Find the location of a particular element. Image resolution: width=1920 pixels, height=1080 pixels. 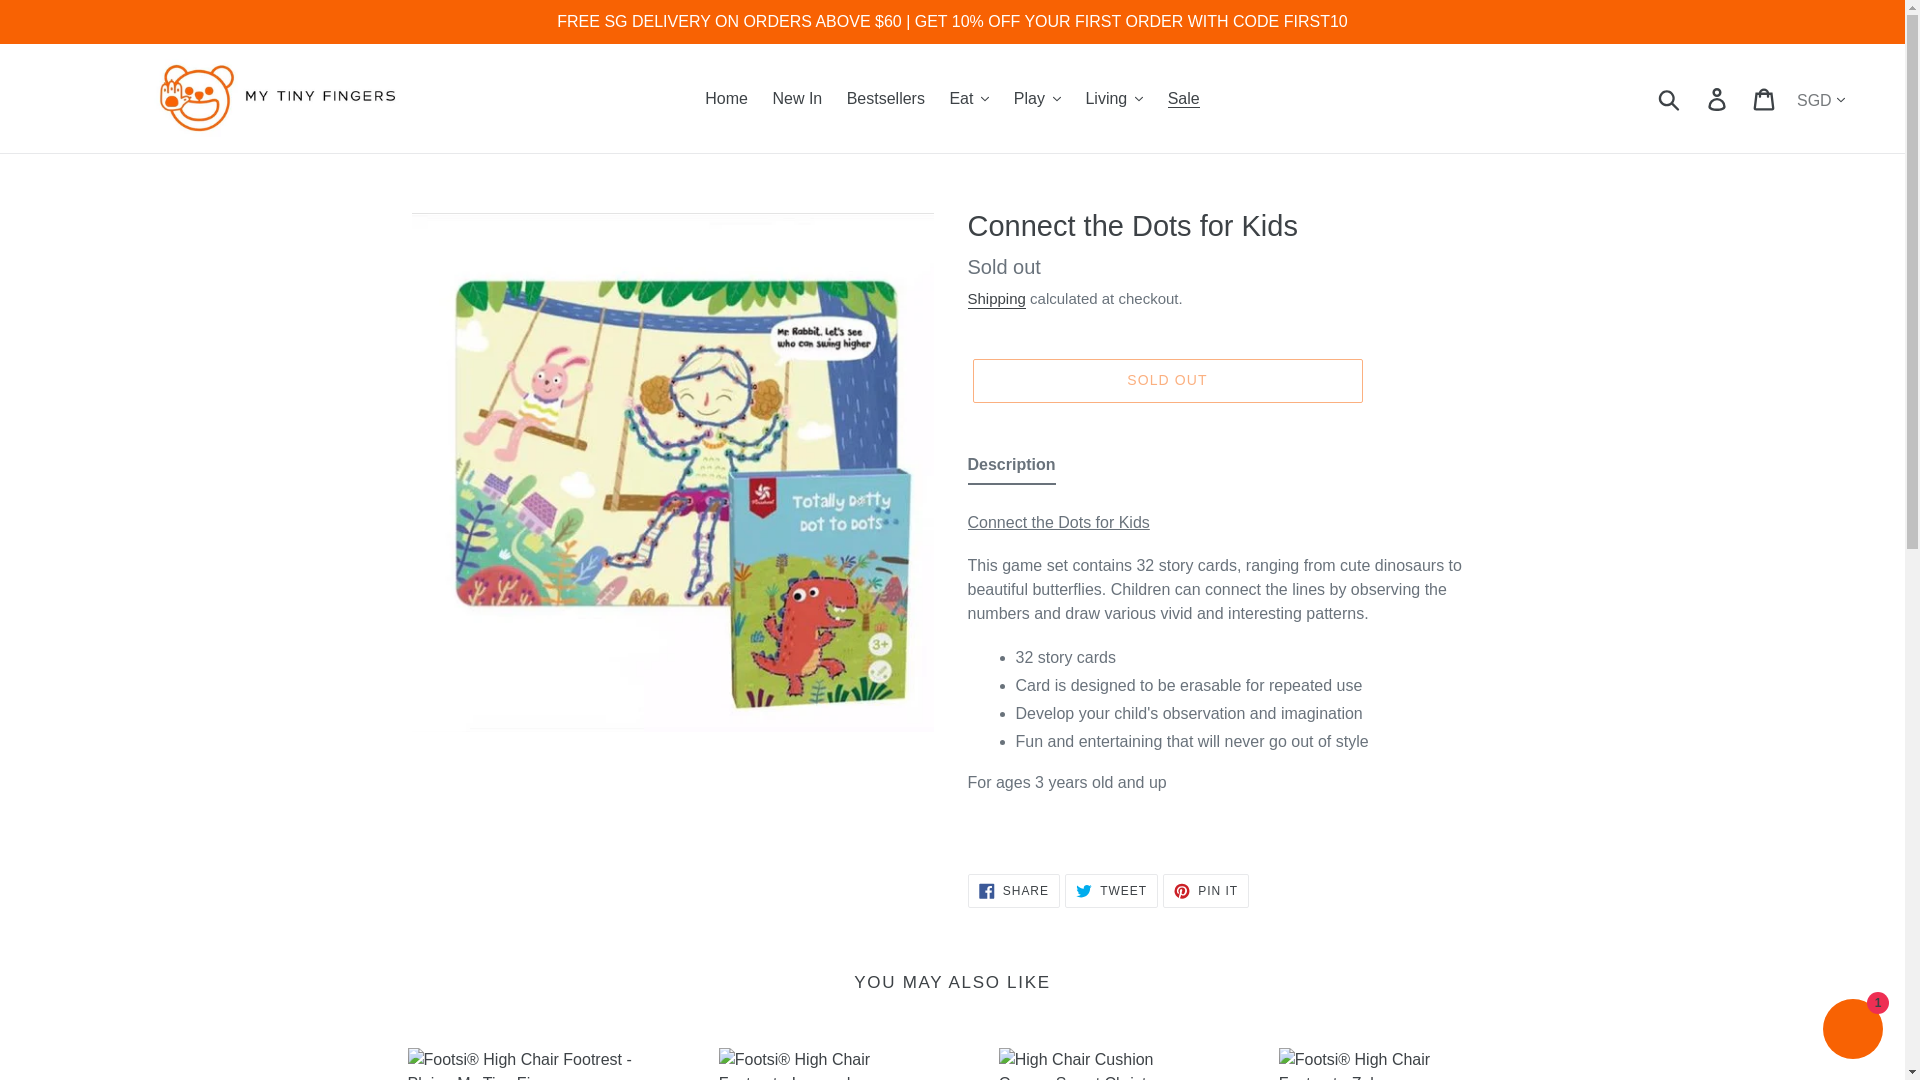

Cart is located at coordinates (1765, 97).